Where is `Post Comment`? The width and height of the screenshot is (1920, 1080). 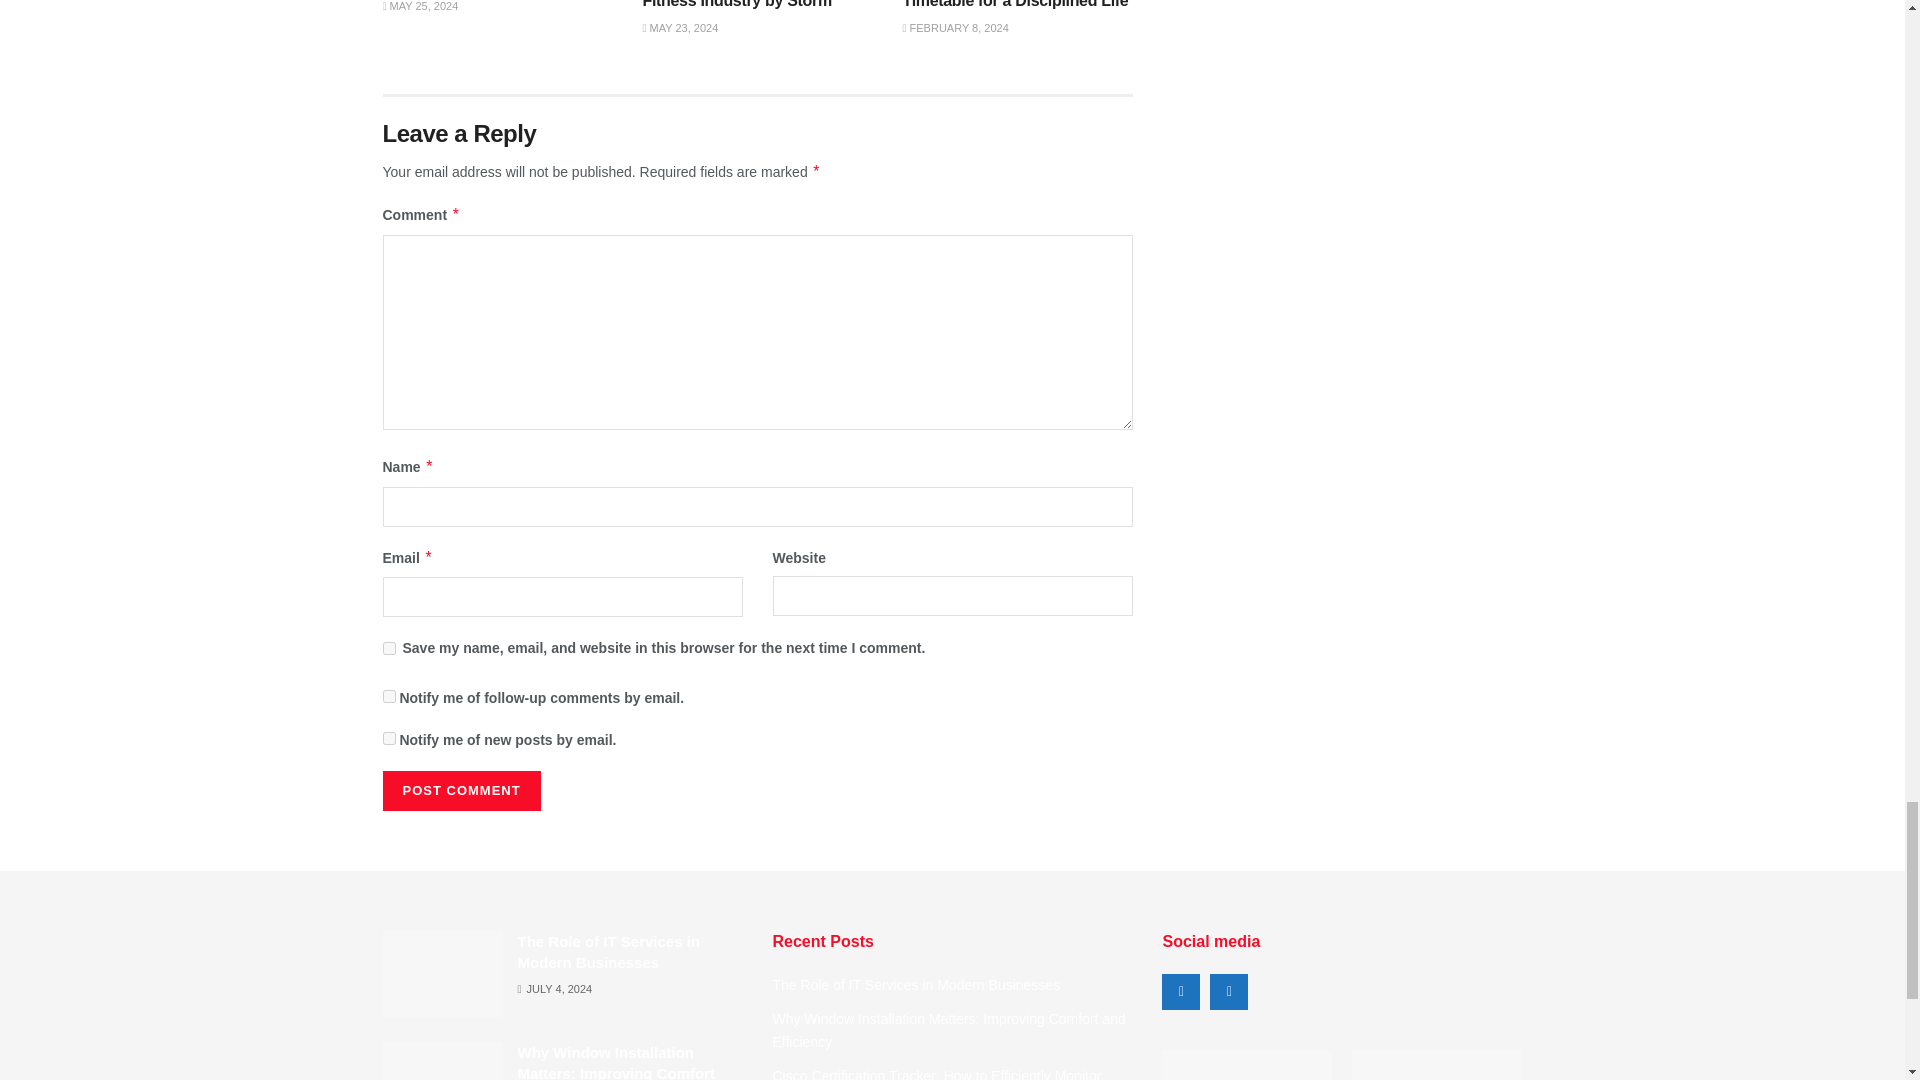 Post Comment is located at coordinates (460, 791).